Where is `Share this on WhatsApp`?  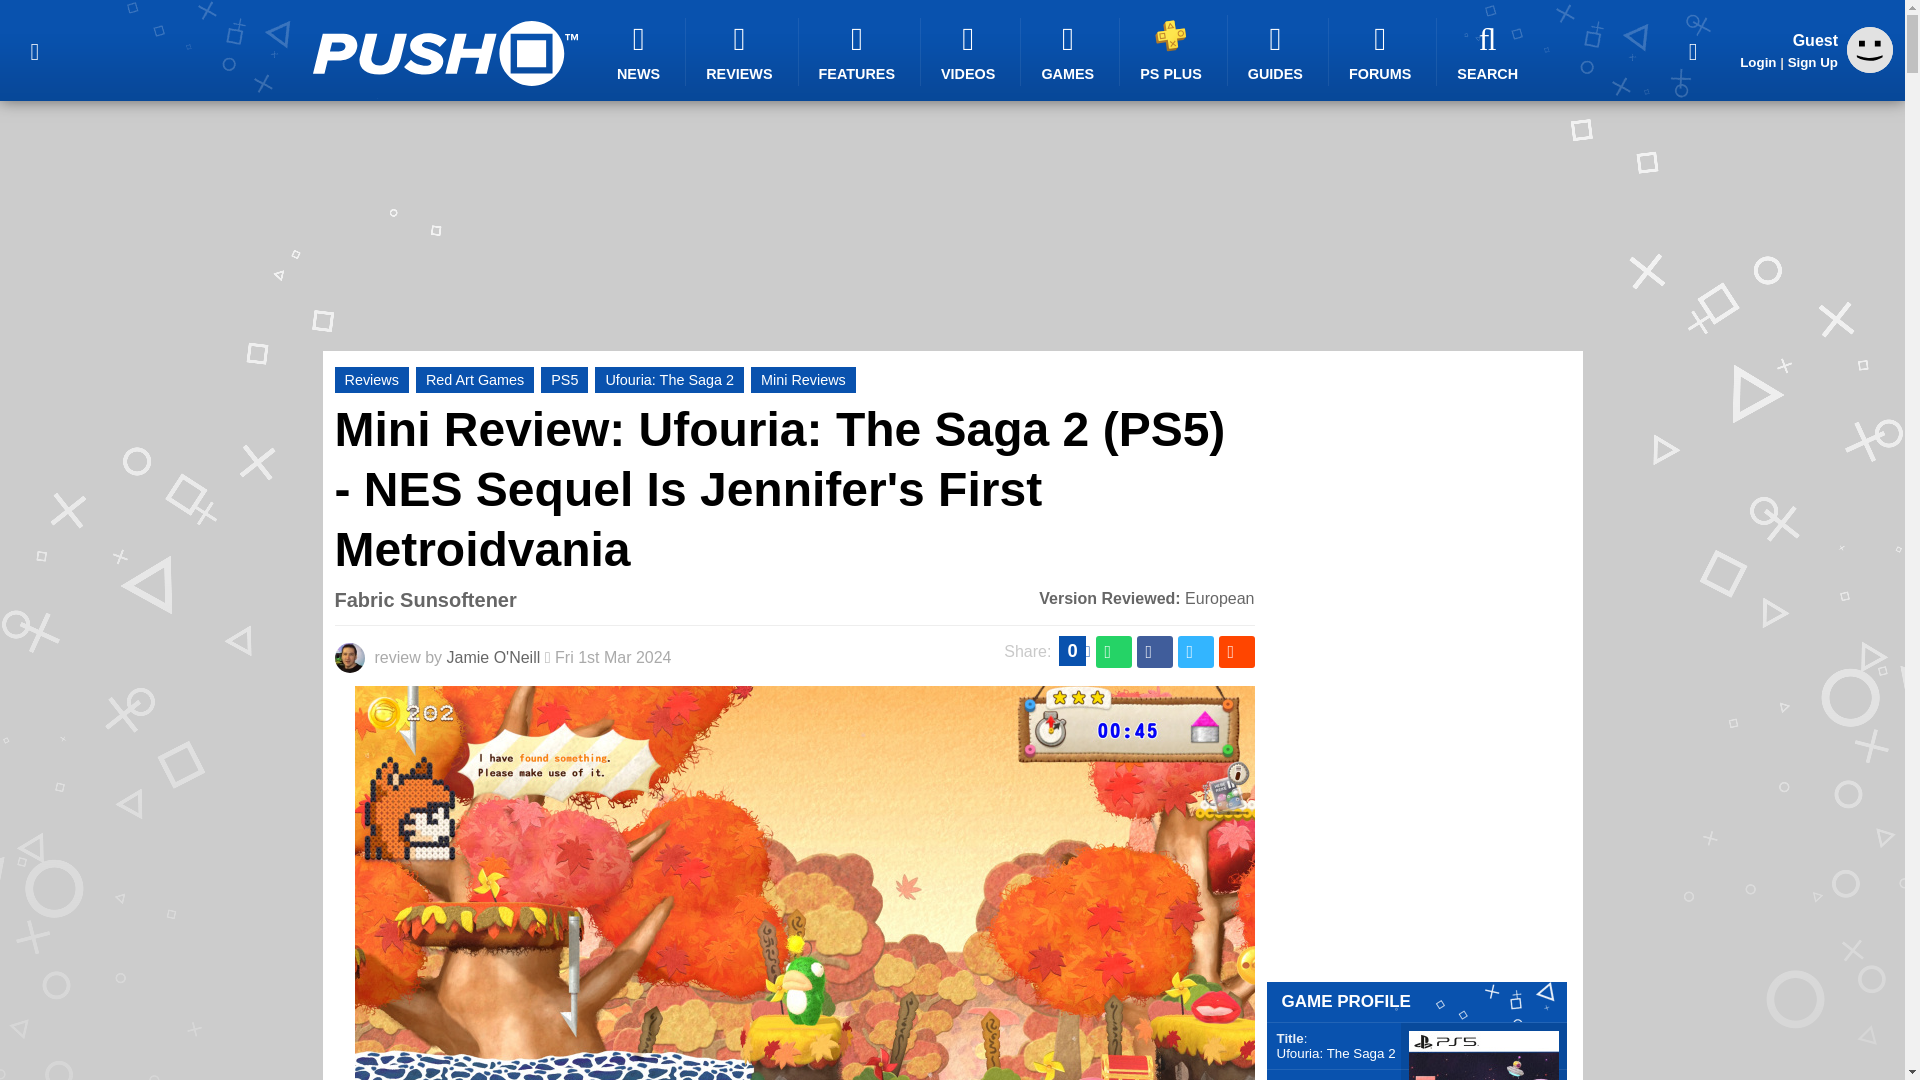
Share this on WhatsApp is located at coordinates (1114, 652).